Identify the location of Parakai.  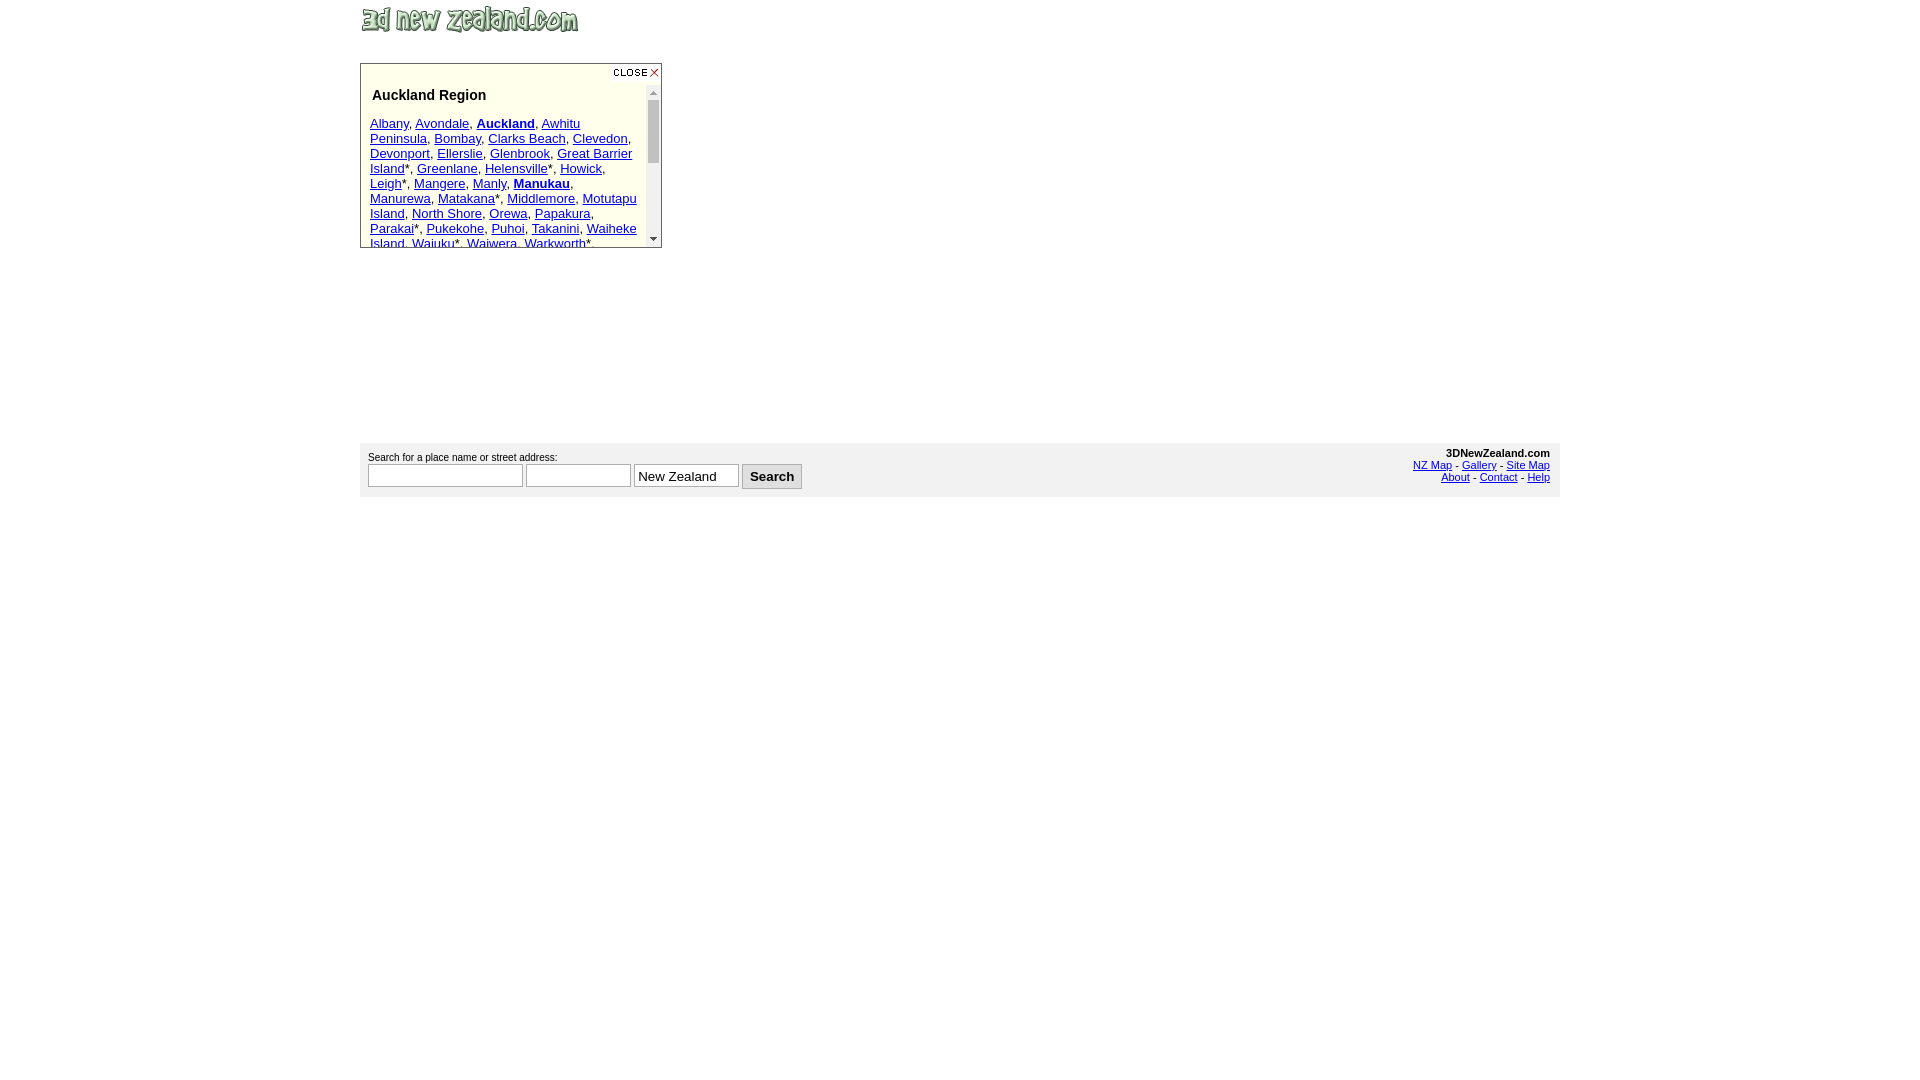
(392, 228).